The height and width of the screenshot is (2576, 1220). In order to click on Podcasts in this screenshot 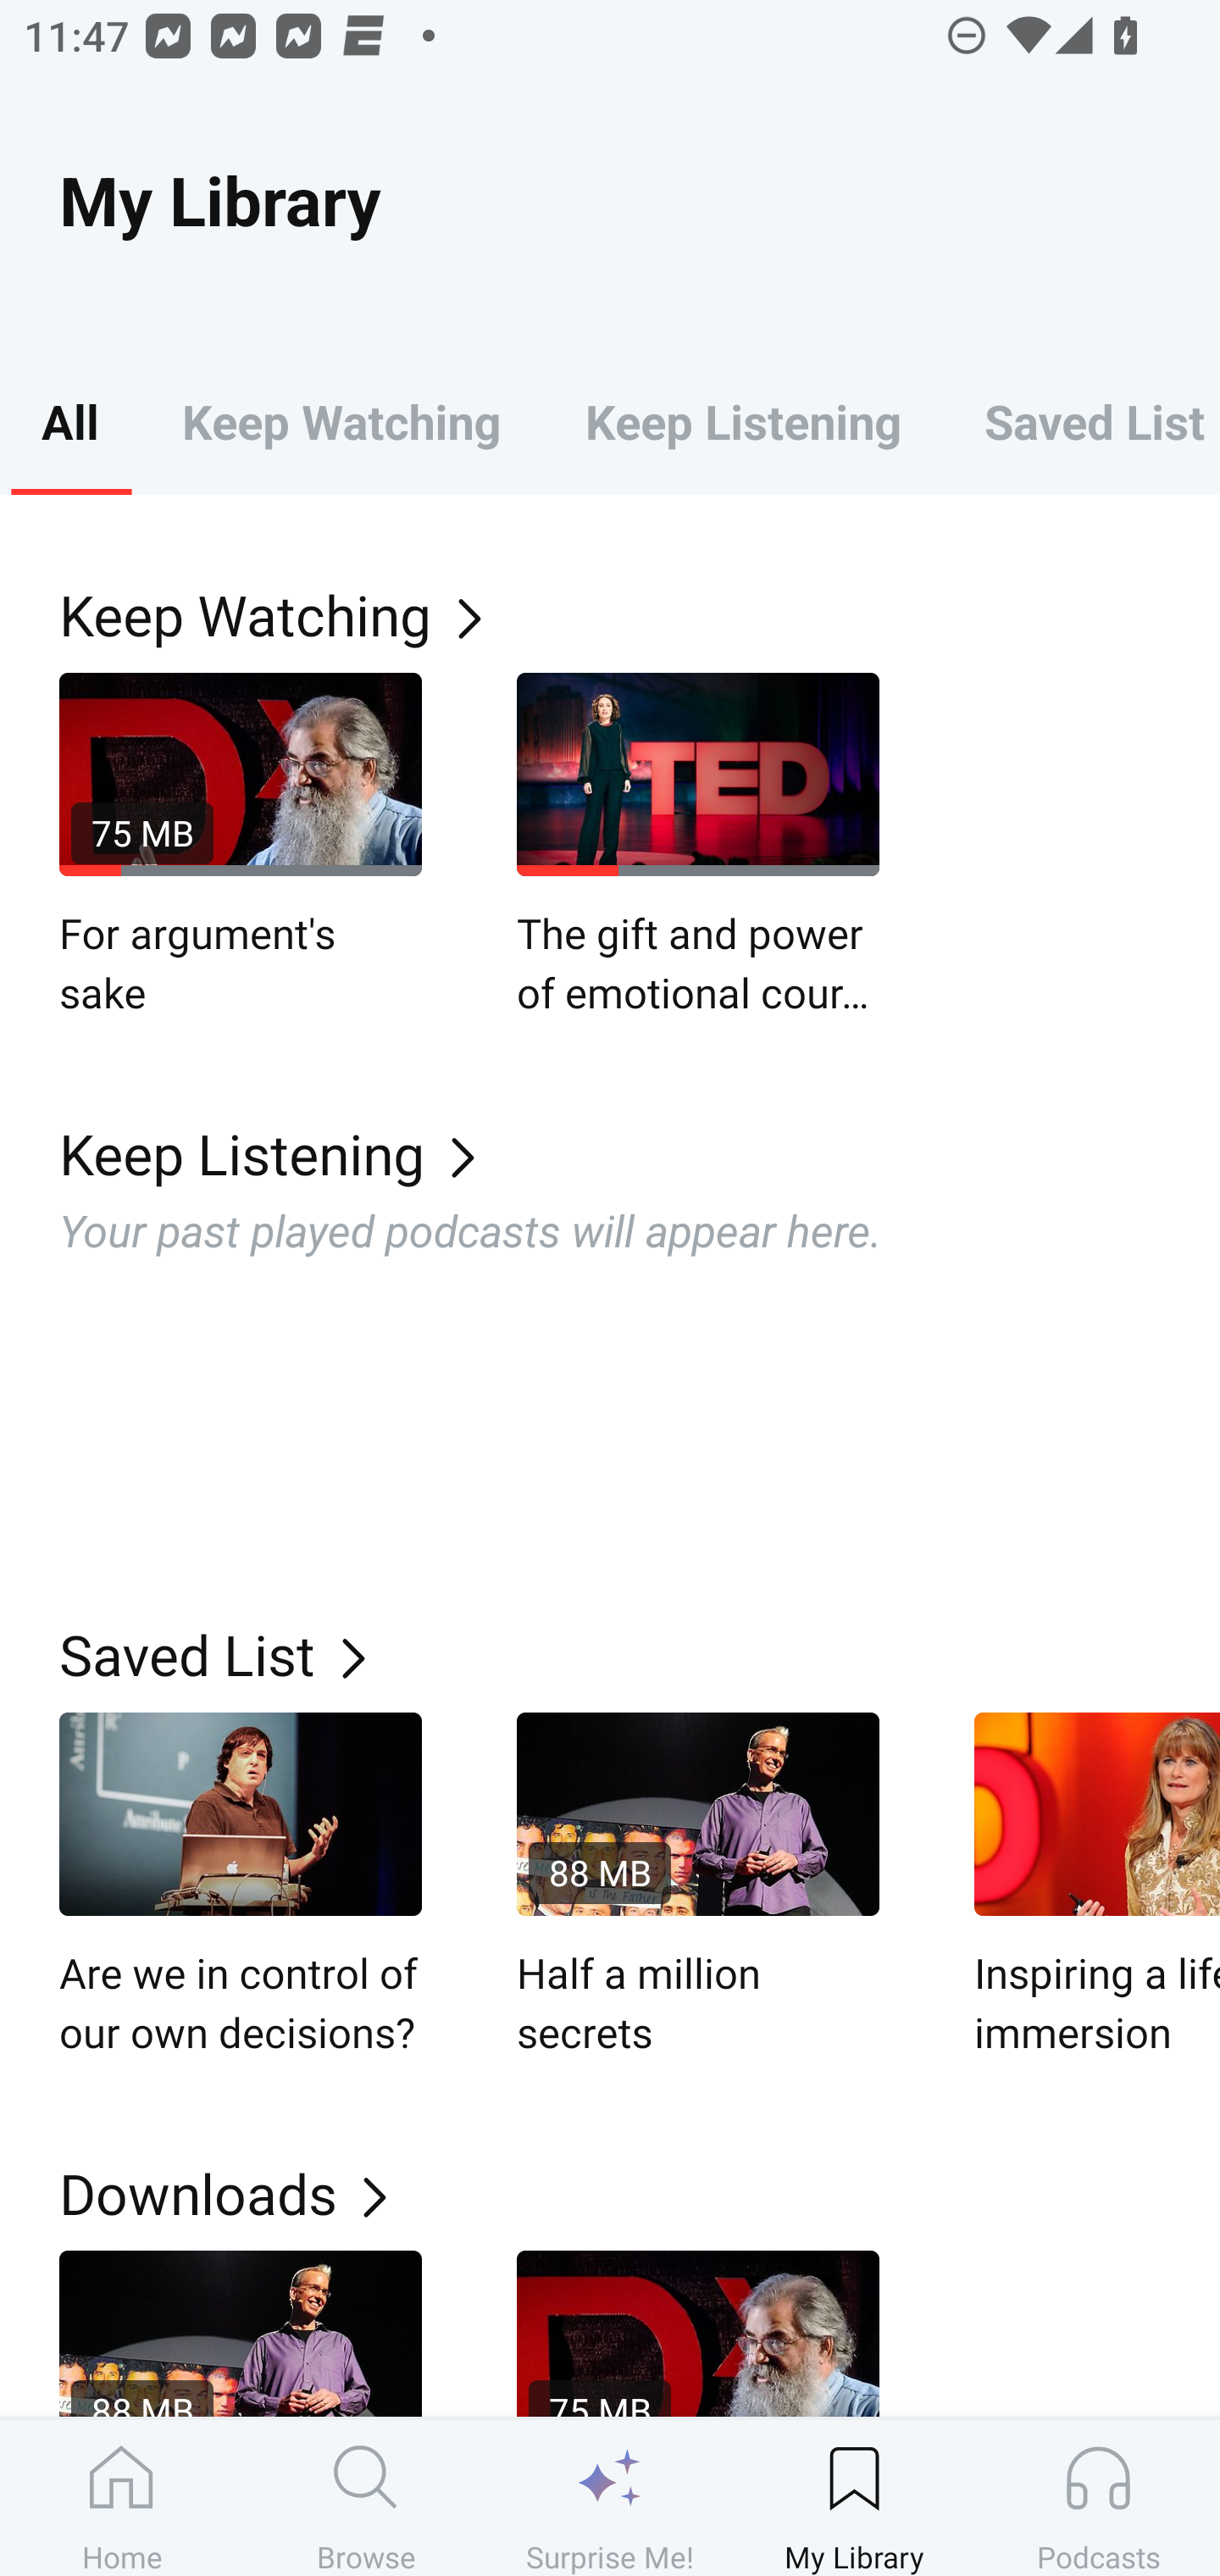, I will do `click(1098, 2497)`.